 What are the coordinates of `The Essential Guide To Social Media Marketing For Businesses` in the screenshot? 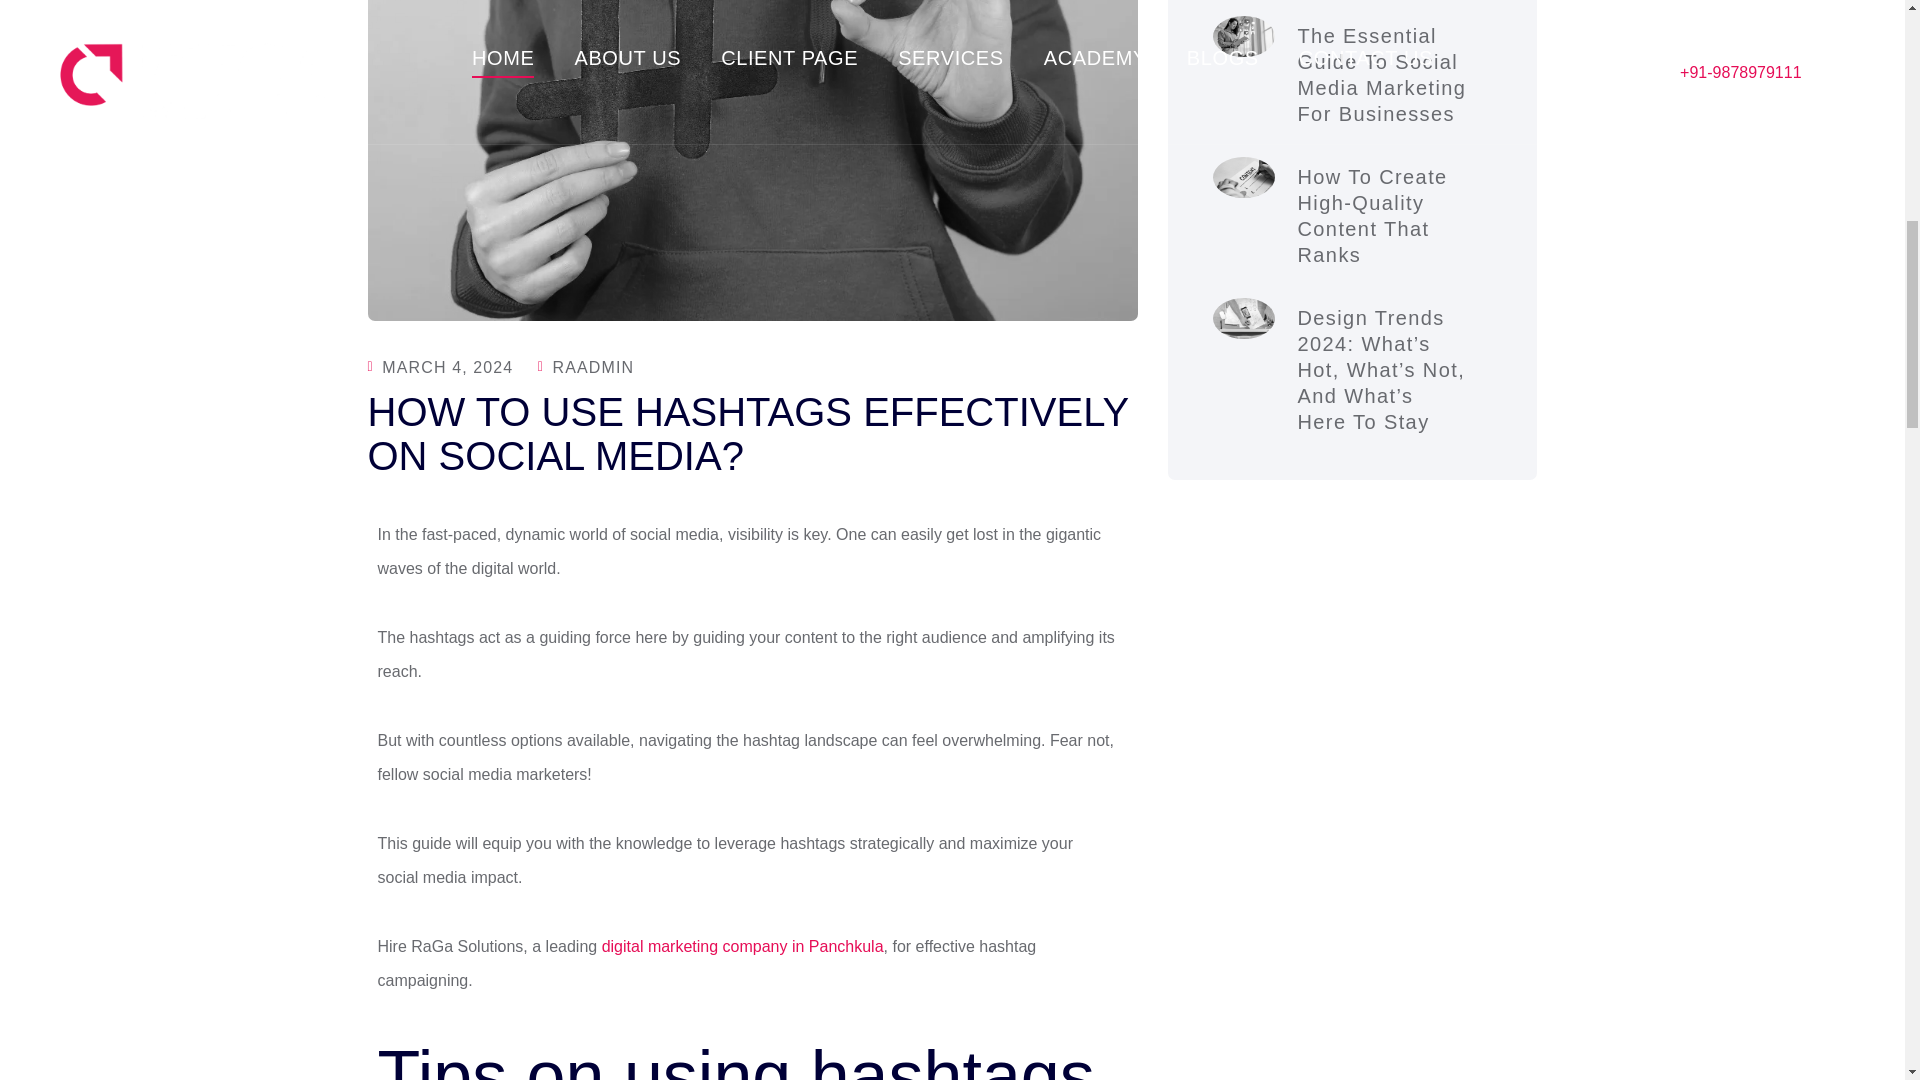 It's located at (1382, 74).